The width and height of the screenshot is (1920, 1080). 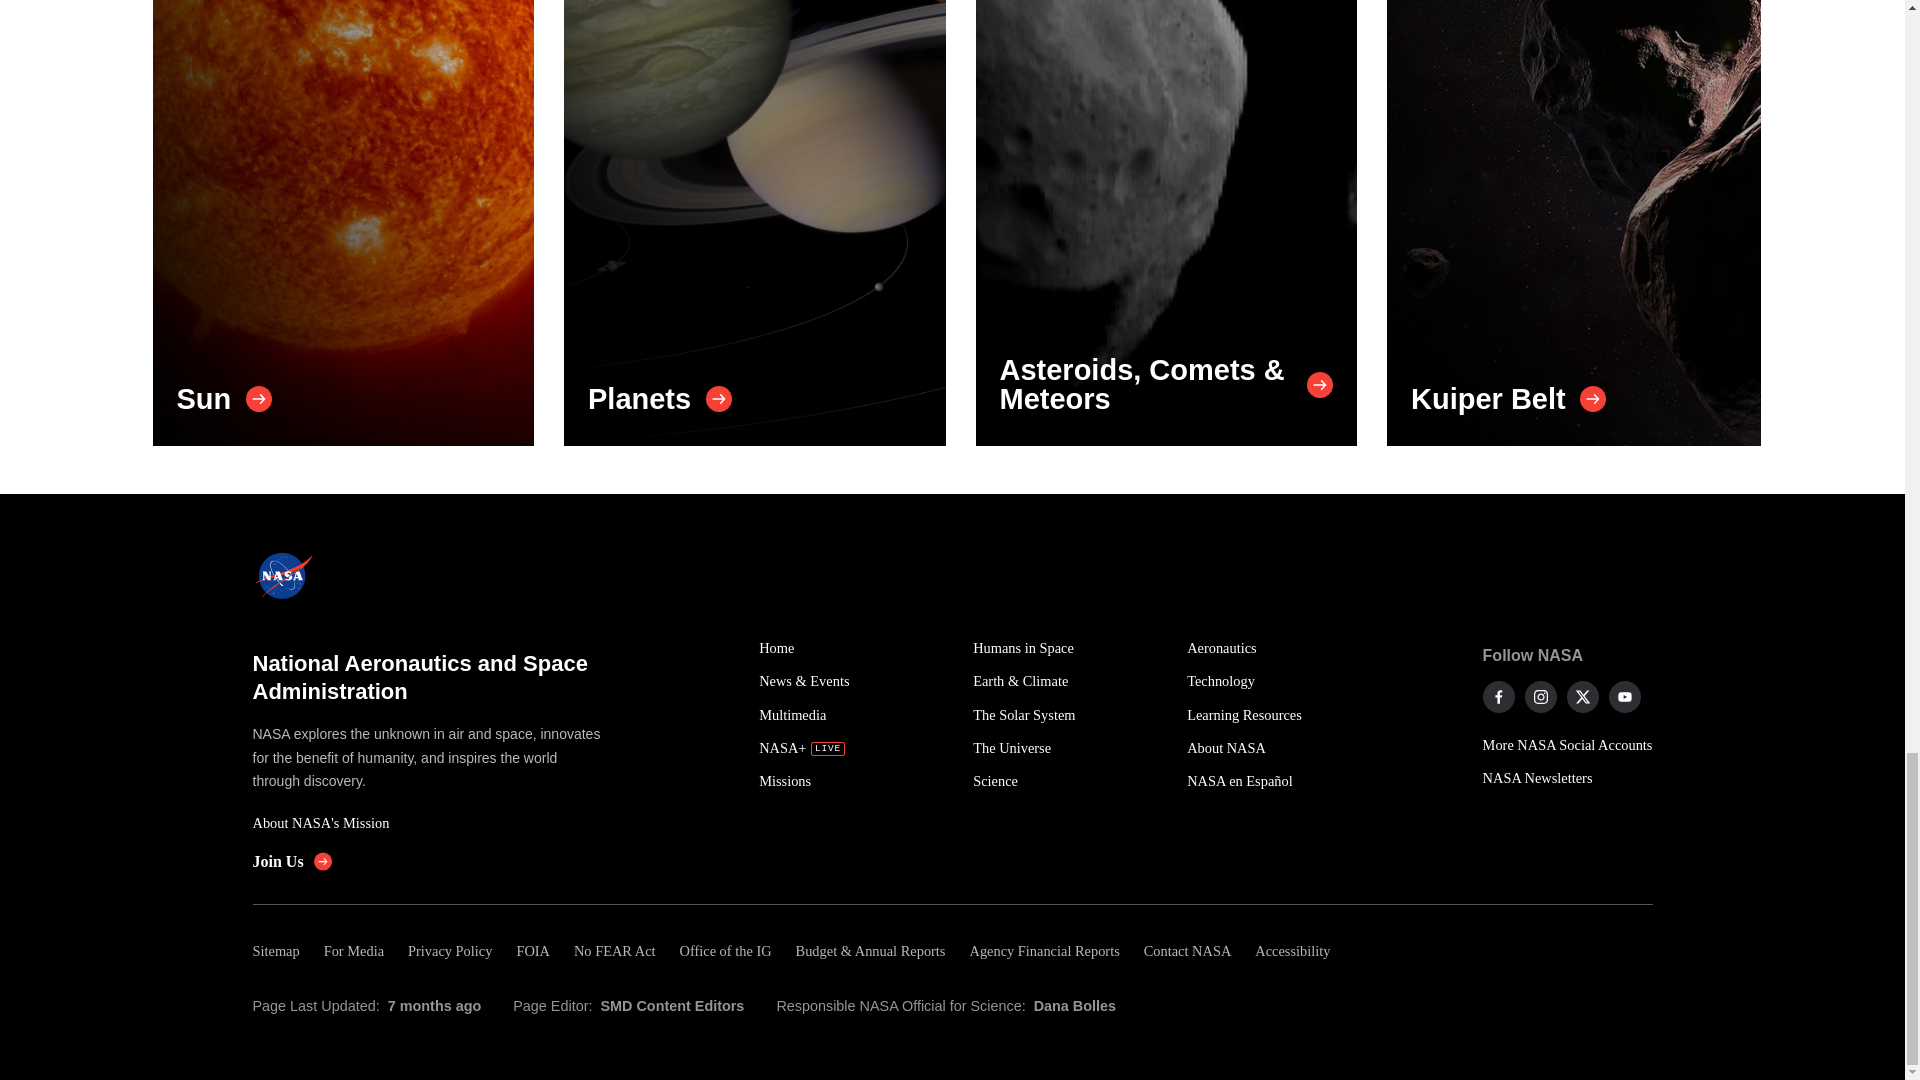 What do you see at coordinates (1043, 951) in the screenshot?
I see `Agency Financial Reports` at bounding box center [1043, 951].